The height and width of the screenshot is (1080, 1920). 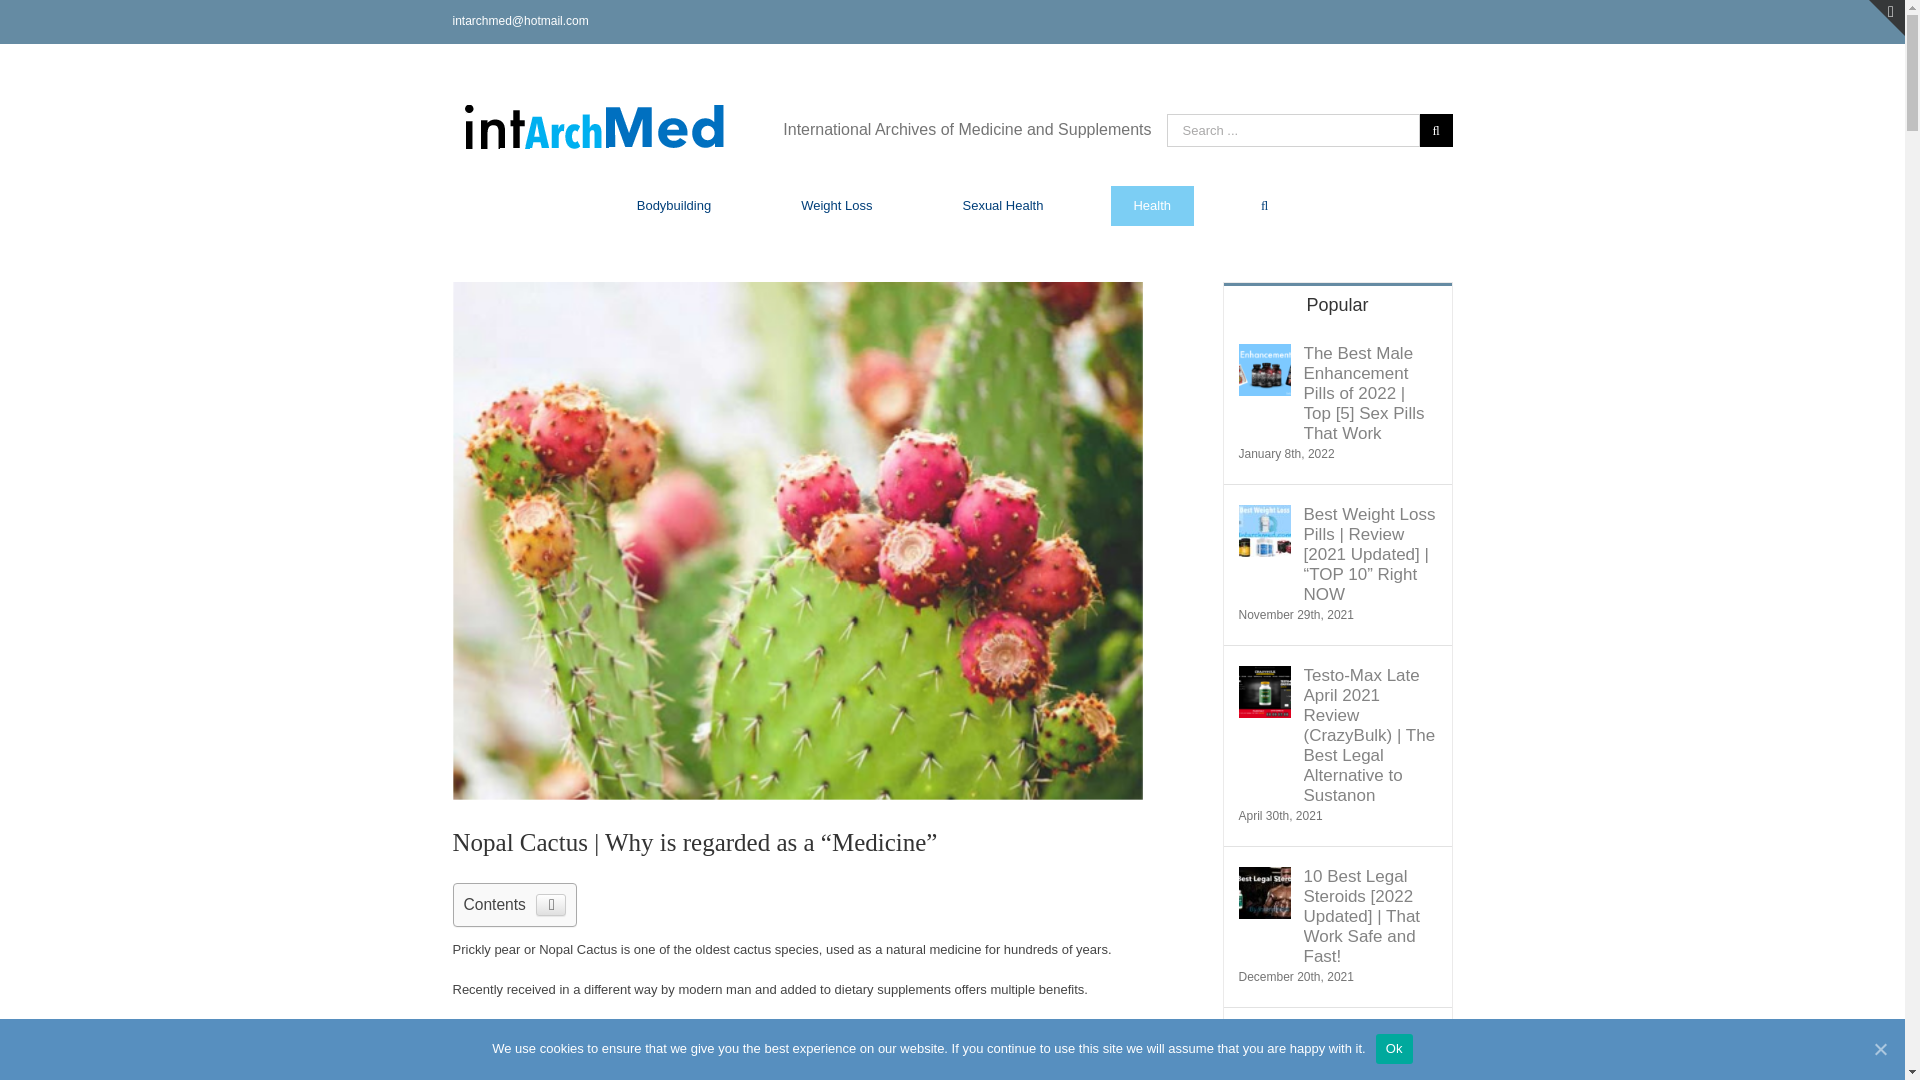 I want to click on Health, so click(x=1152, y=205).